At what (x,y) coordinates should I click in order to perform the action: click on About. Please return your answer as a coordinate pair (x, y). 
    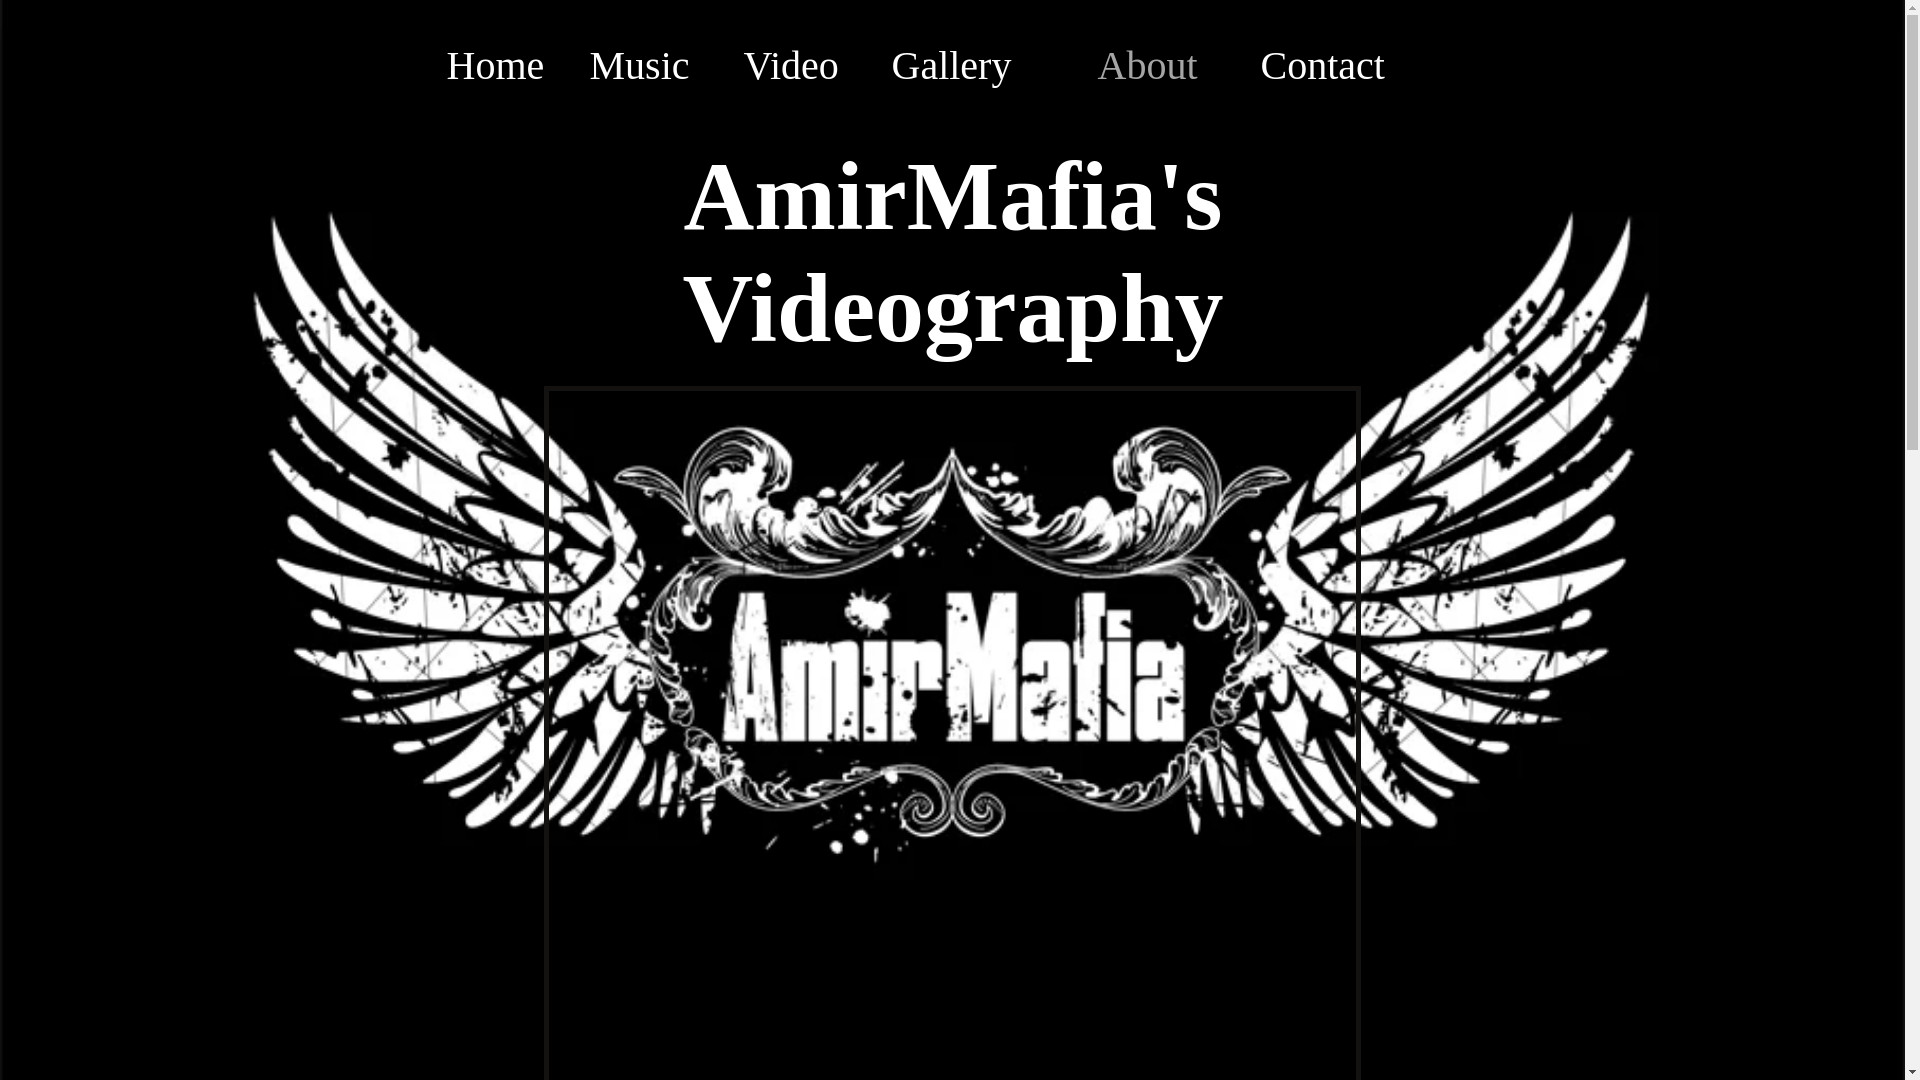
    Looking at the image, I should click on (1170, 64).